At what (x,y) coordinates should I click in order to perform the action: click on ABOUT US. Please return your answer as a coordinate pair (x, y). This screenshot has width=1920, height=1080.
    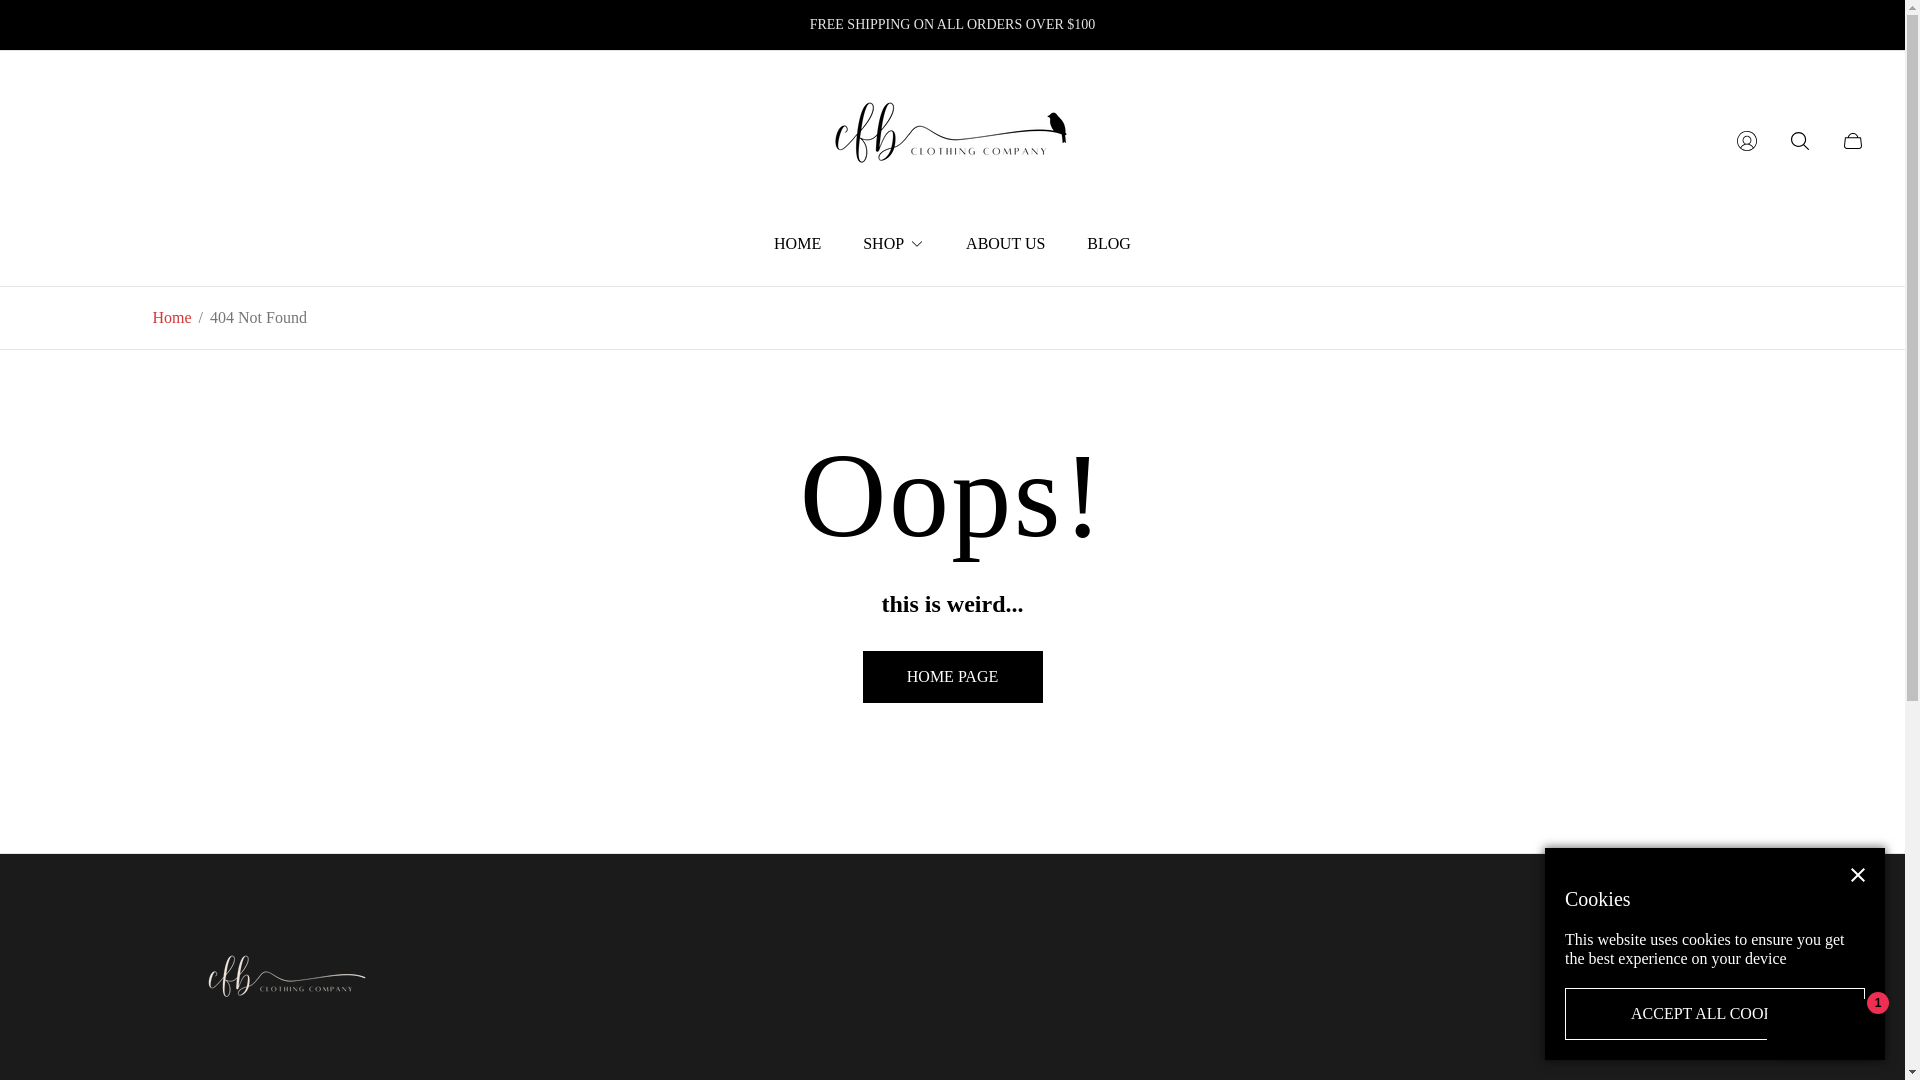
    Looking at the image, I should click on (1004, 243).